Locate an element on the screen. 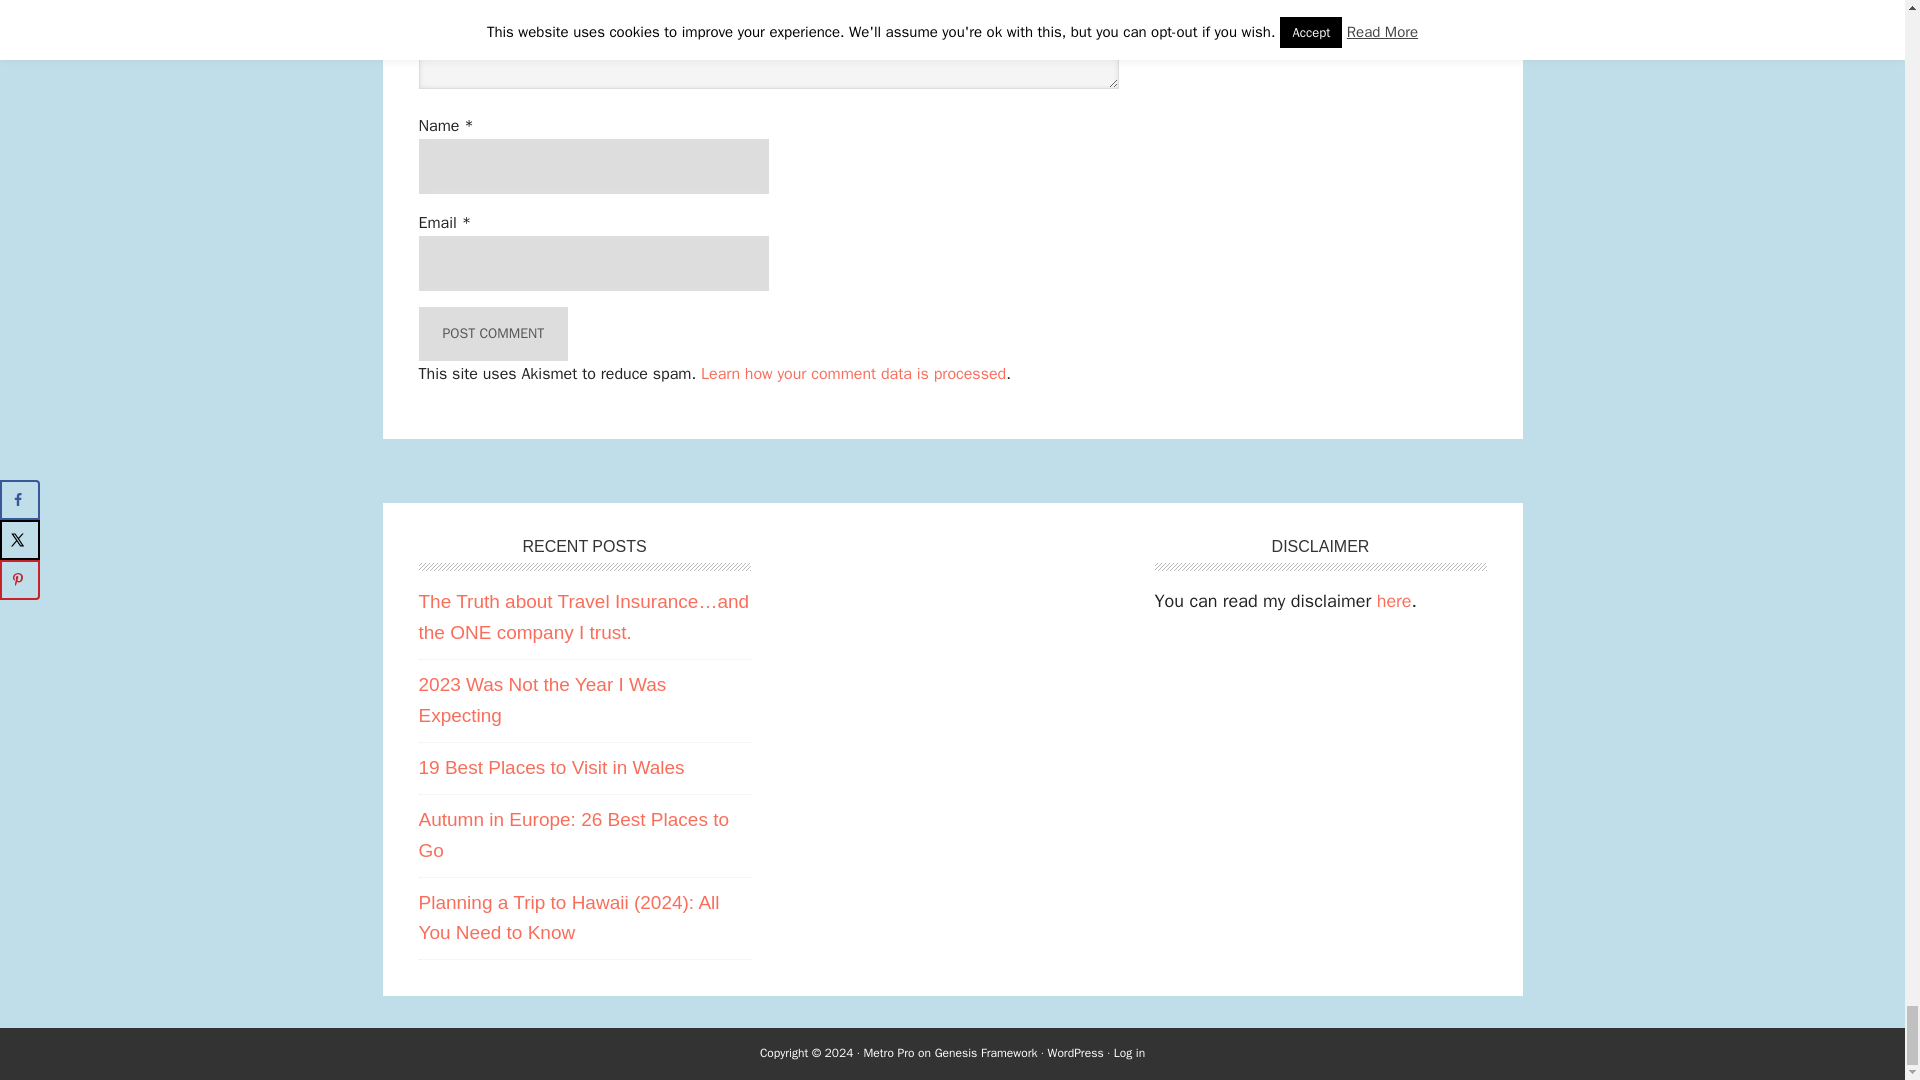  Post Comment is located at coordinates (493, 334).